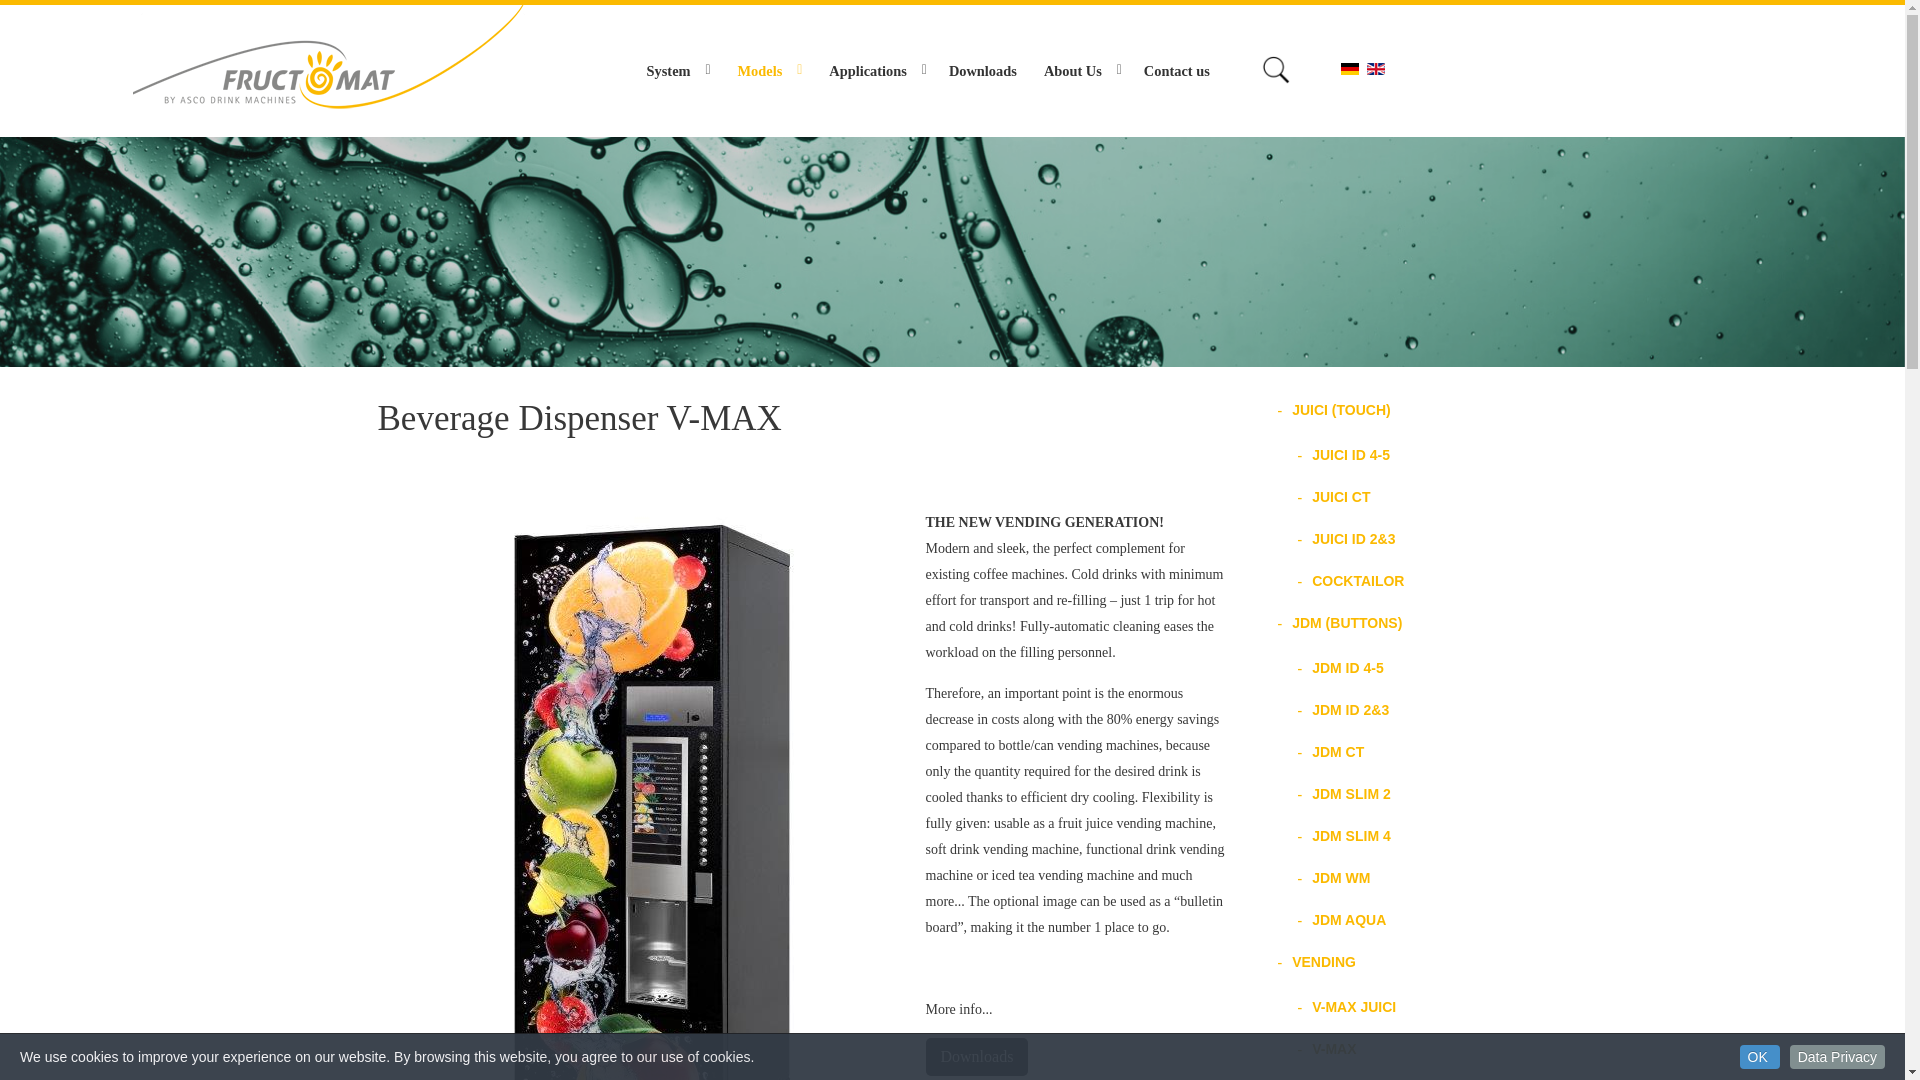 The height and width of the screenshot is (1080, 1920). Describe the element at coordinates (875, 71) in the screenshot. I see `Applications` at that location.